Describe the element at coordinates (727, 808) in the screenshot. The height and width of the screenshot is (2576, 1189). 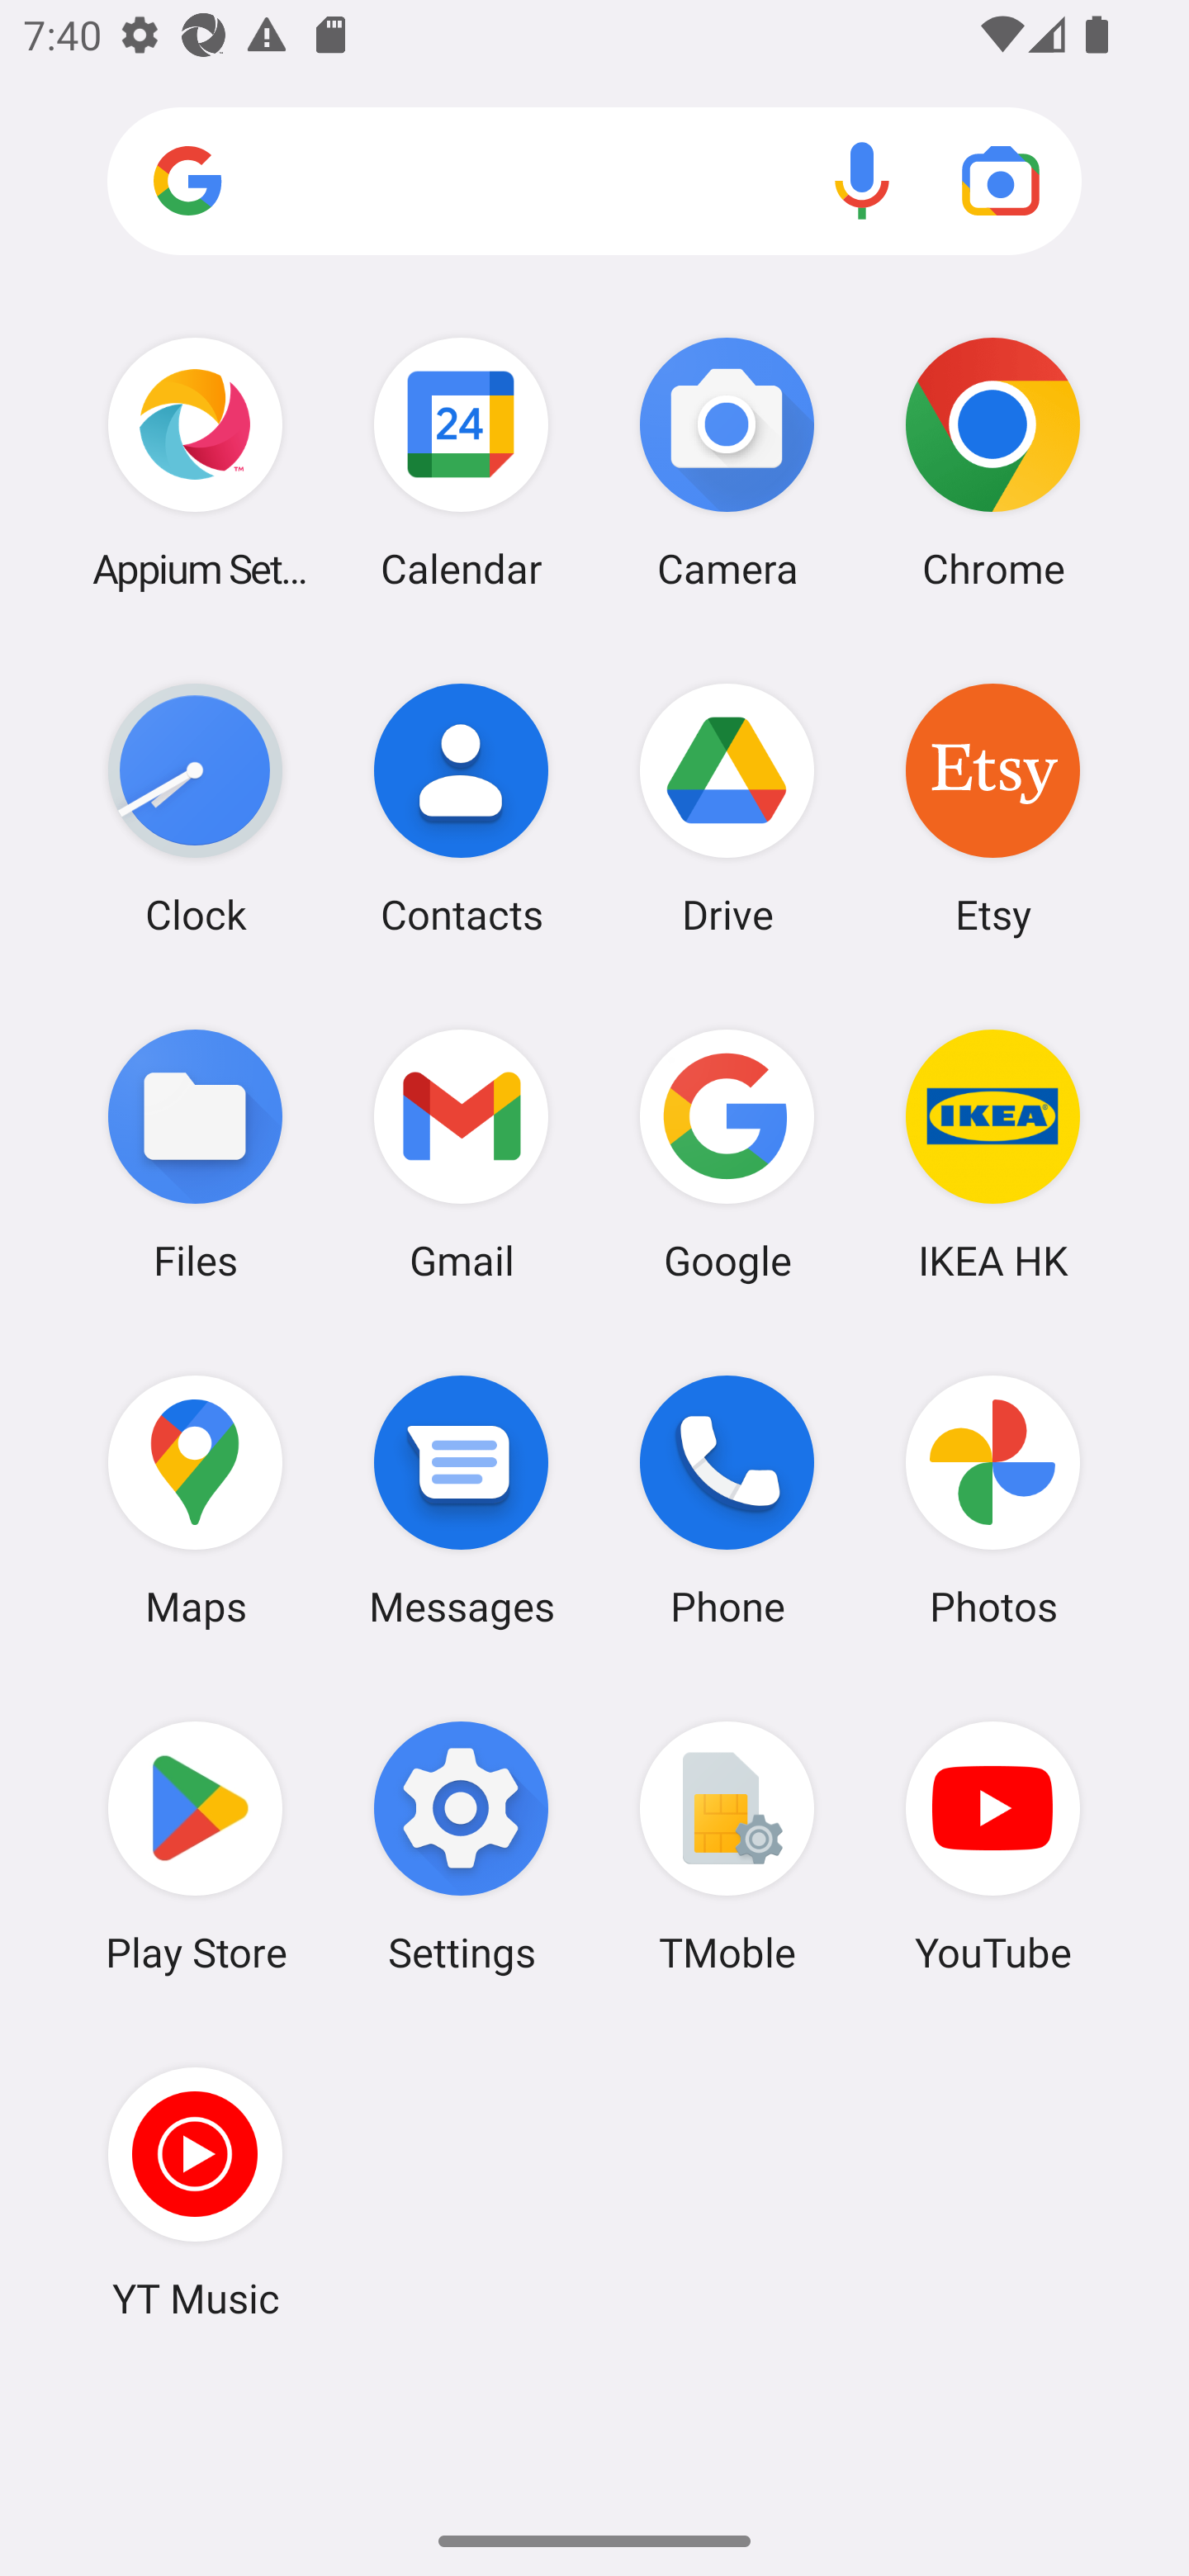
I see `Drive` at that location.